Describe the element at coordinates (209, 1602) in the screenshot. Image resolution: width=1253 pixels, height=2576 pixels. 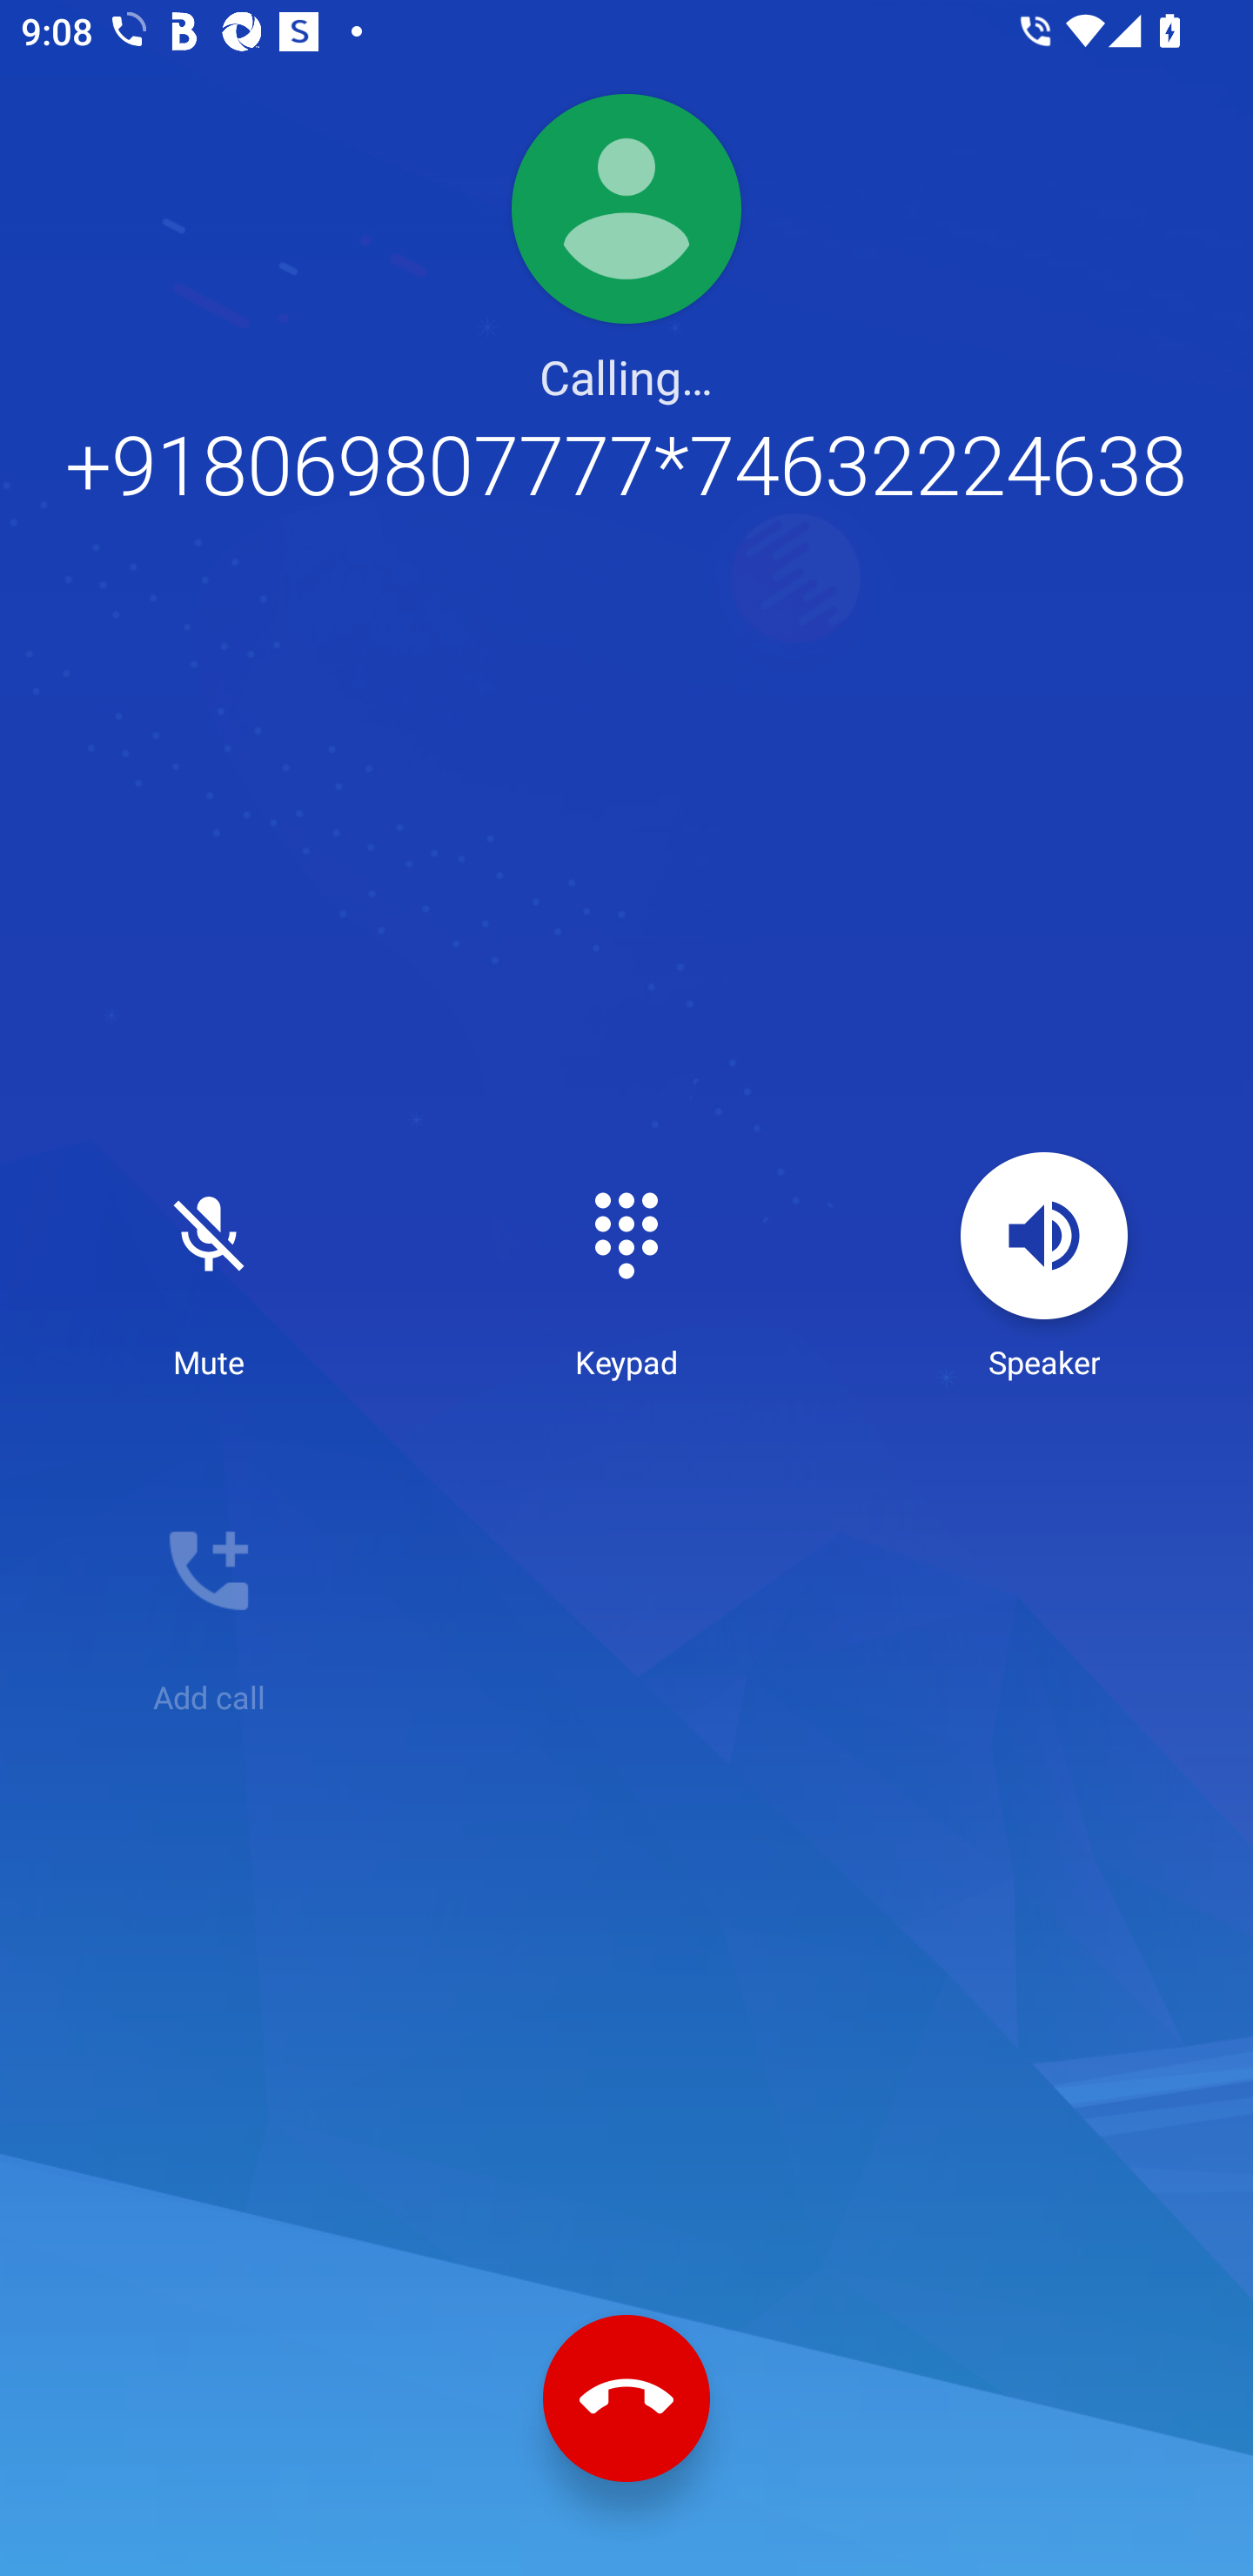
I see `Add call` at that location.